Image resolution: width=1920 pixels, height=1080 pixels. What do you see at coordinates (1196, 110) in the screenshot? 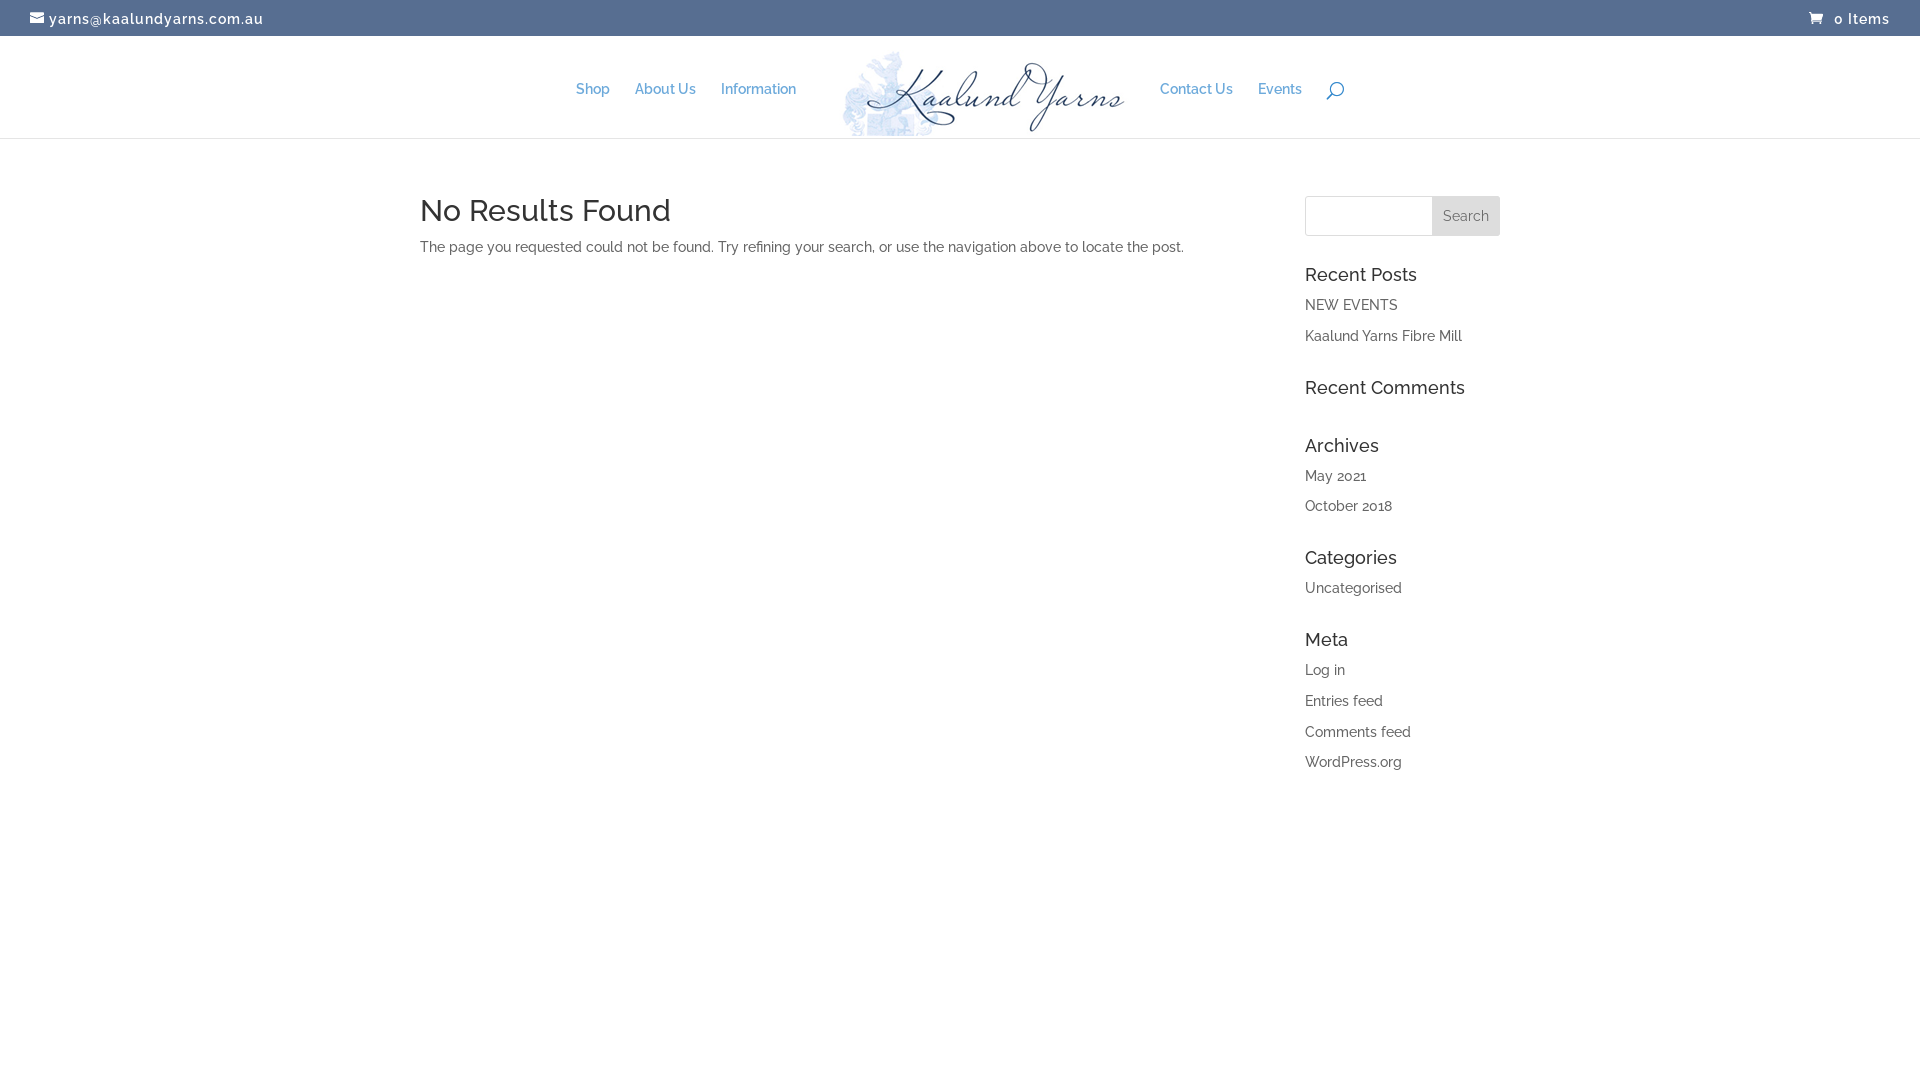
I see `Contact Us` at bounding box center [1196, 110].